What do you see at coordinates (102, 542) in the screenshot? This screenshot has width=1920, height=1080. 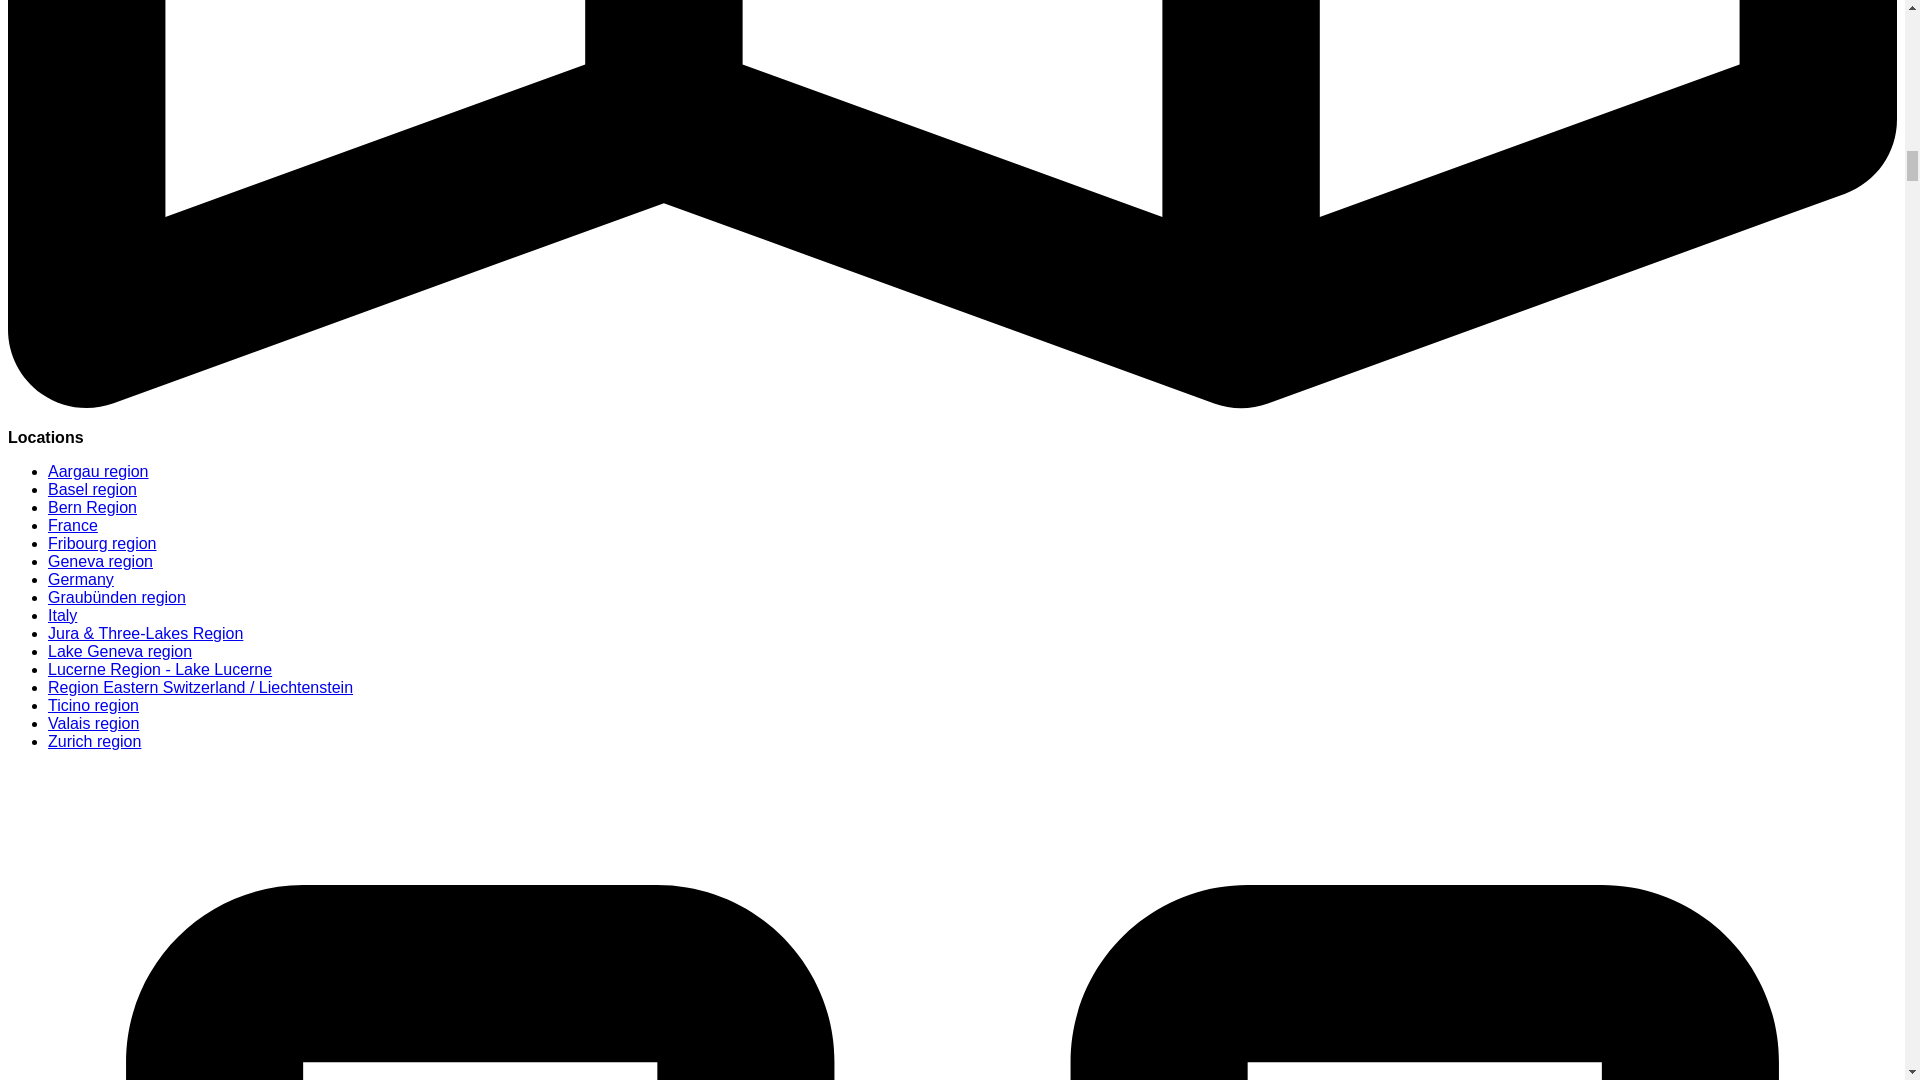 I see `Fribourg region` at bounding box center [102, 542].